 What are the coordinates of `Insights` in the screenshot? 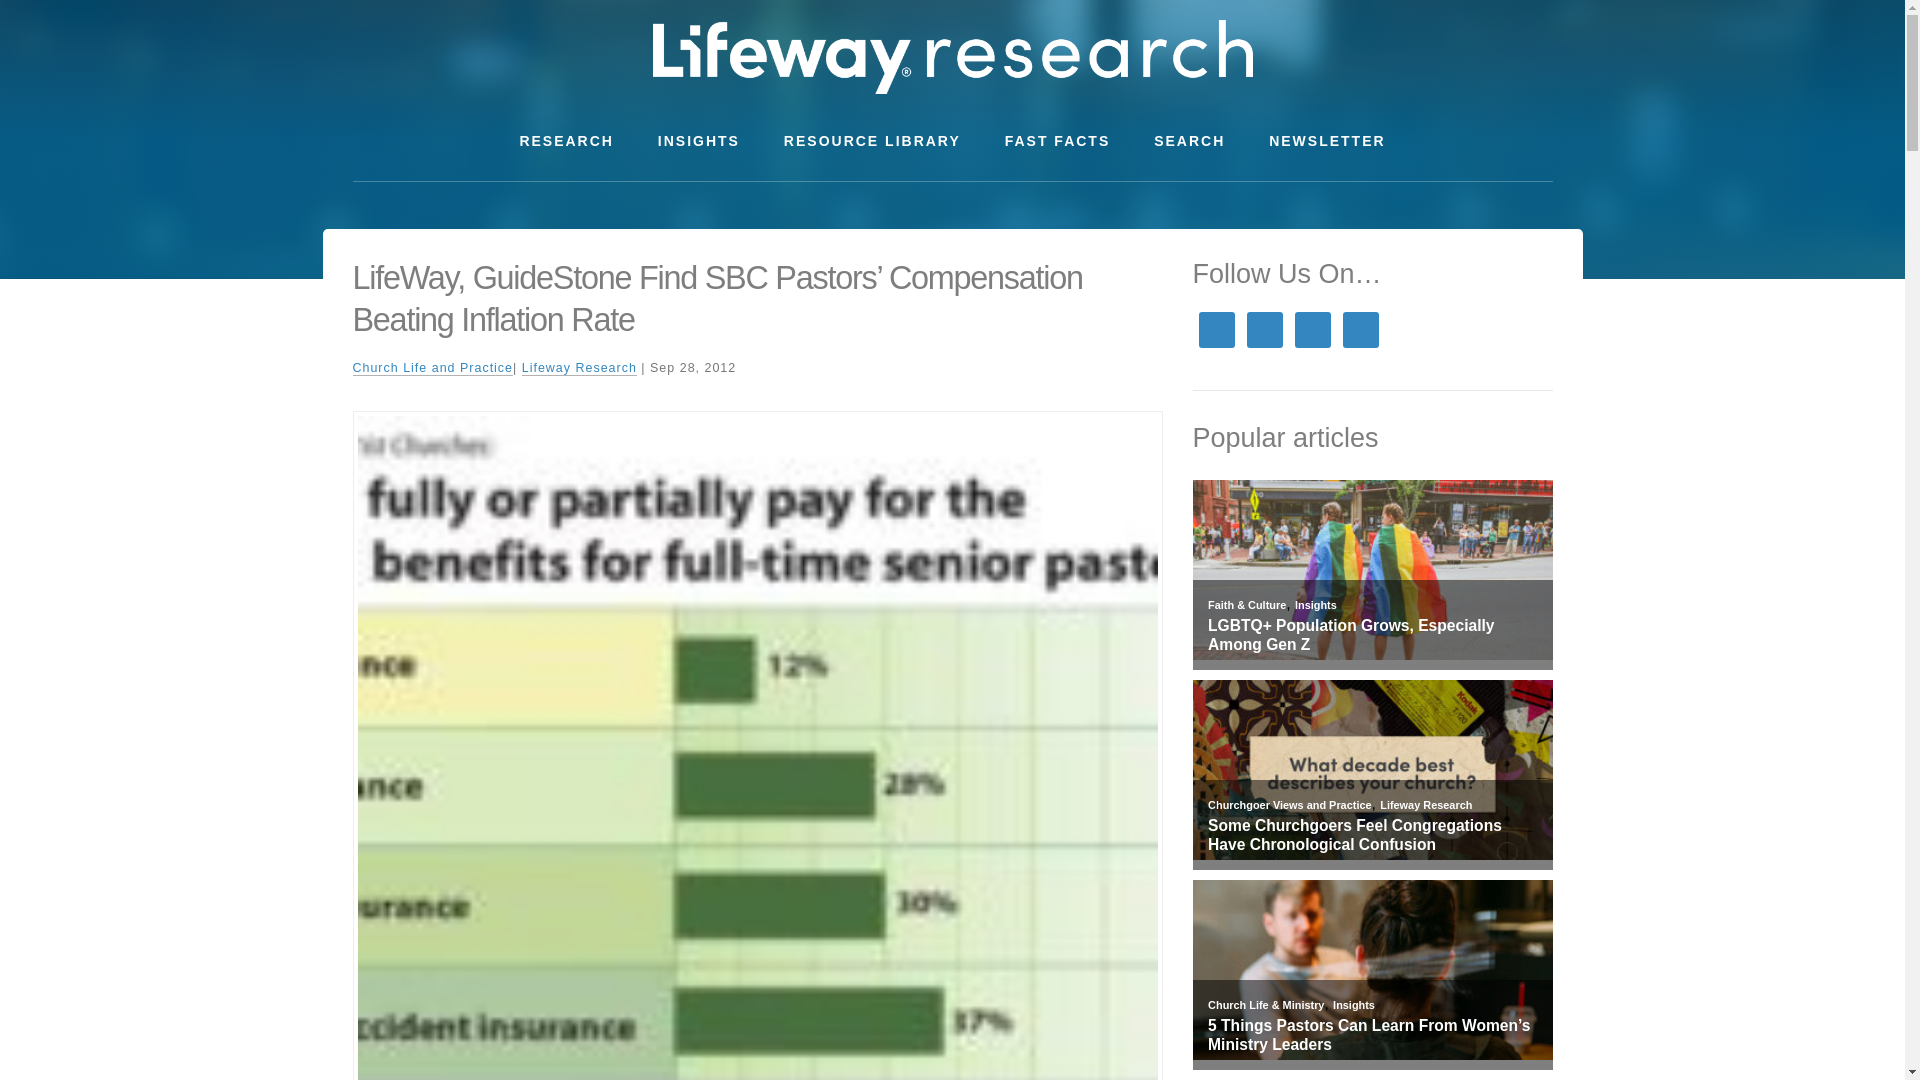 It's located at (1315, 605).